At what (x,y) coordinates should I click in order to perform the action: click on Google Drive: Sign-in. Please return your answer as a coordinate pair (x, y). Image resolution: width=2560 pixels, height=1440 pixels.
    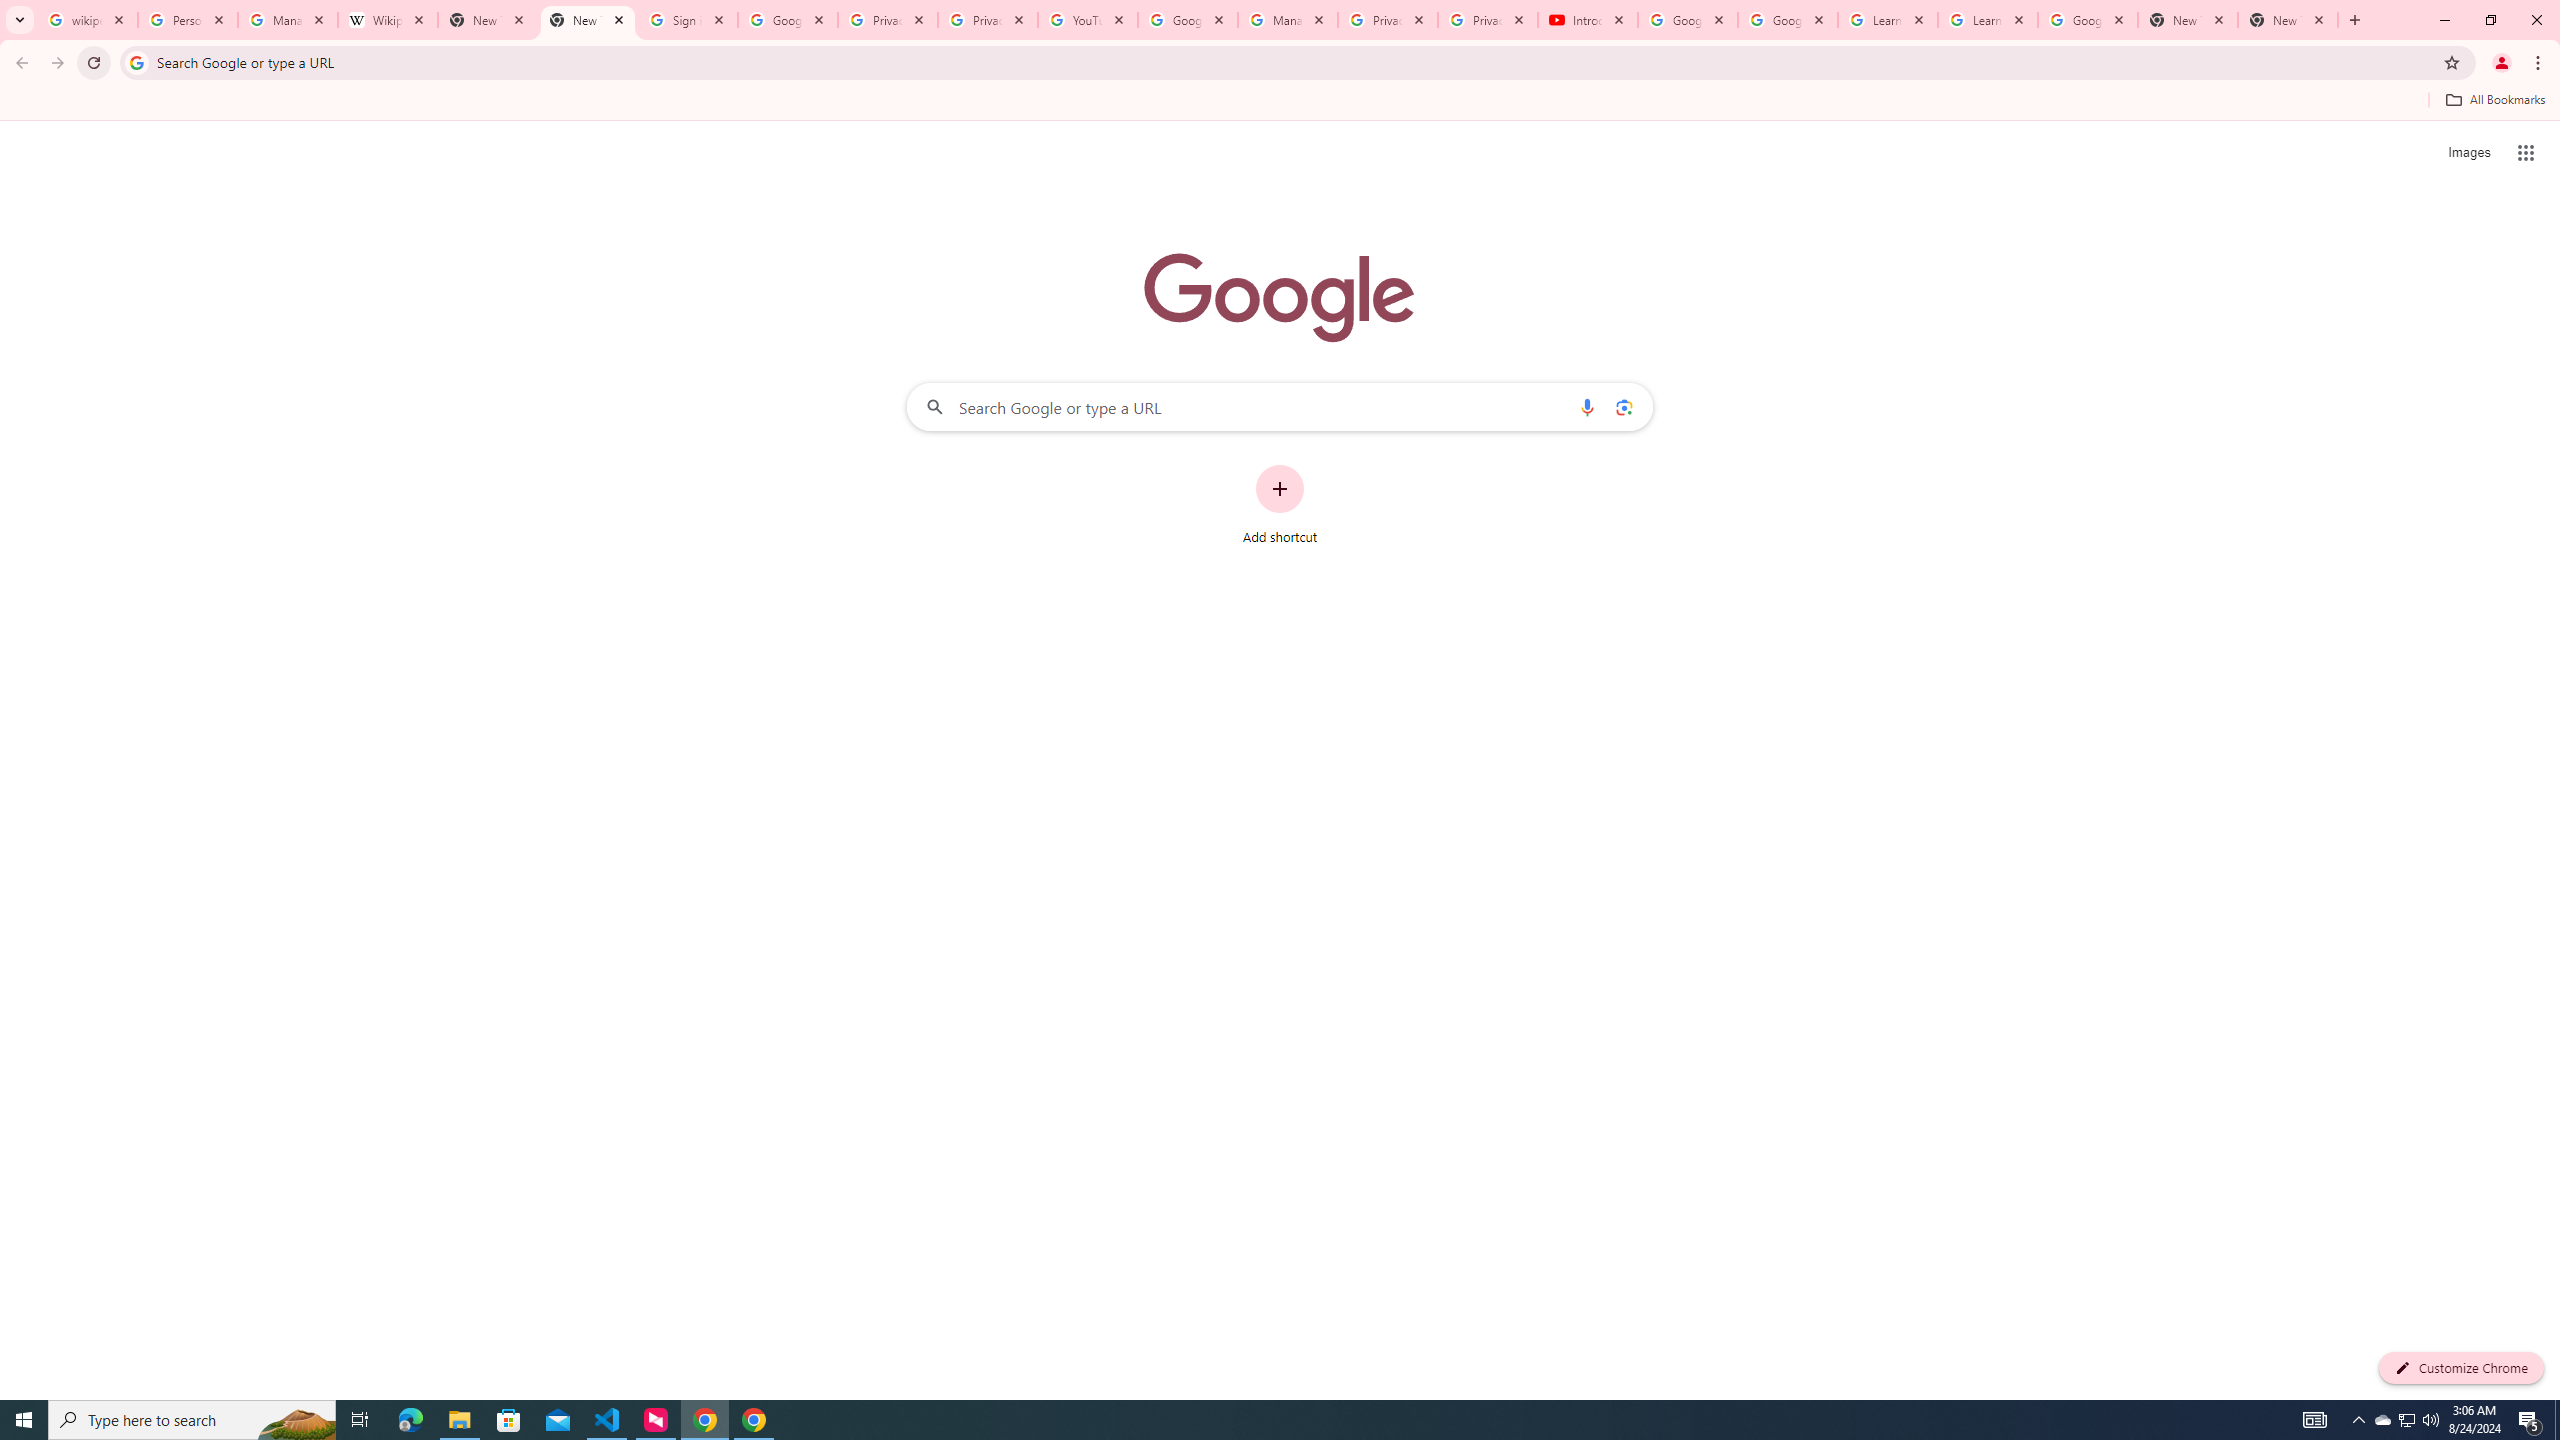
    Looking at the image, I should click on (788, 20).